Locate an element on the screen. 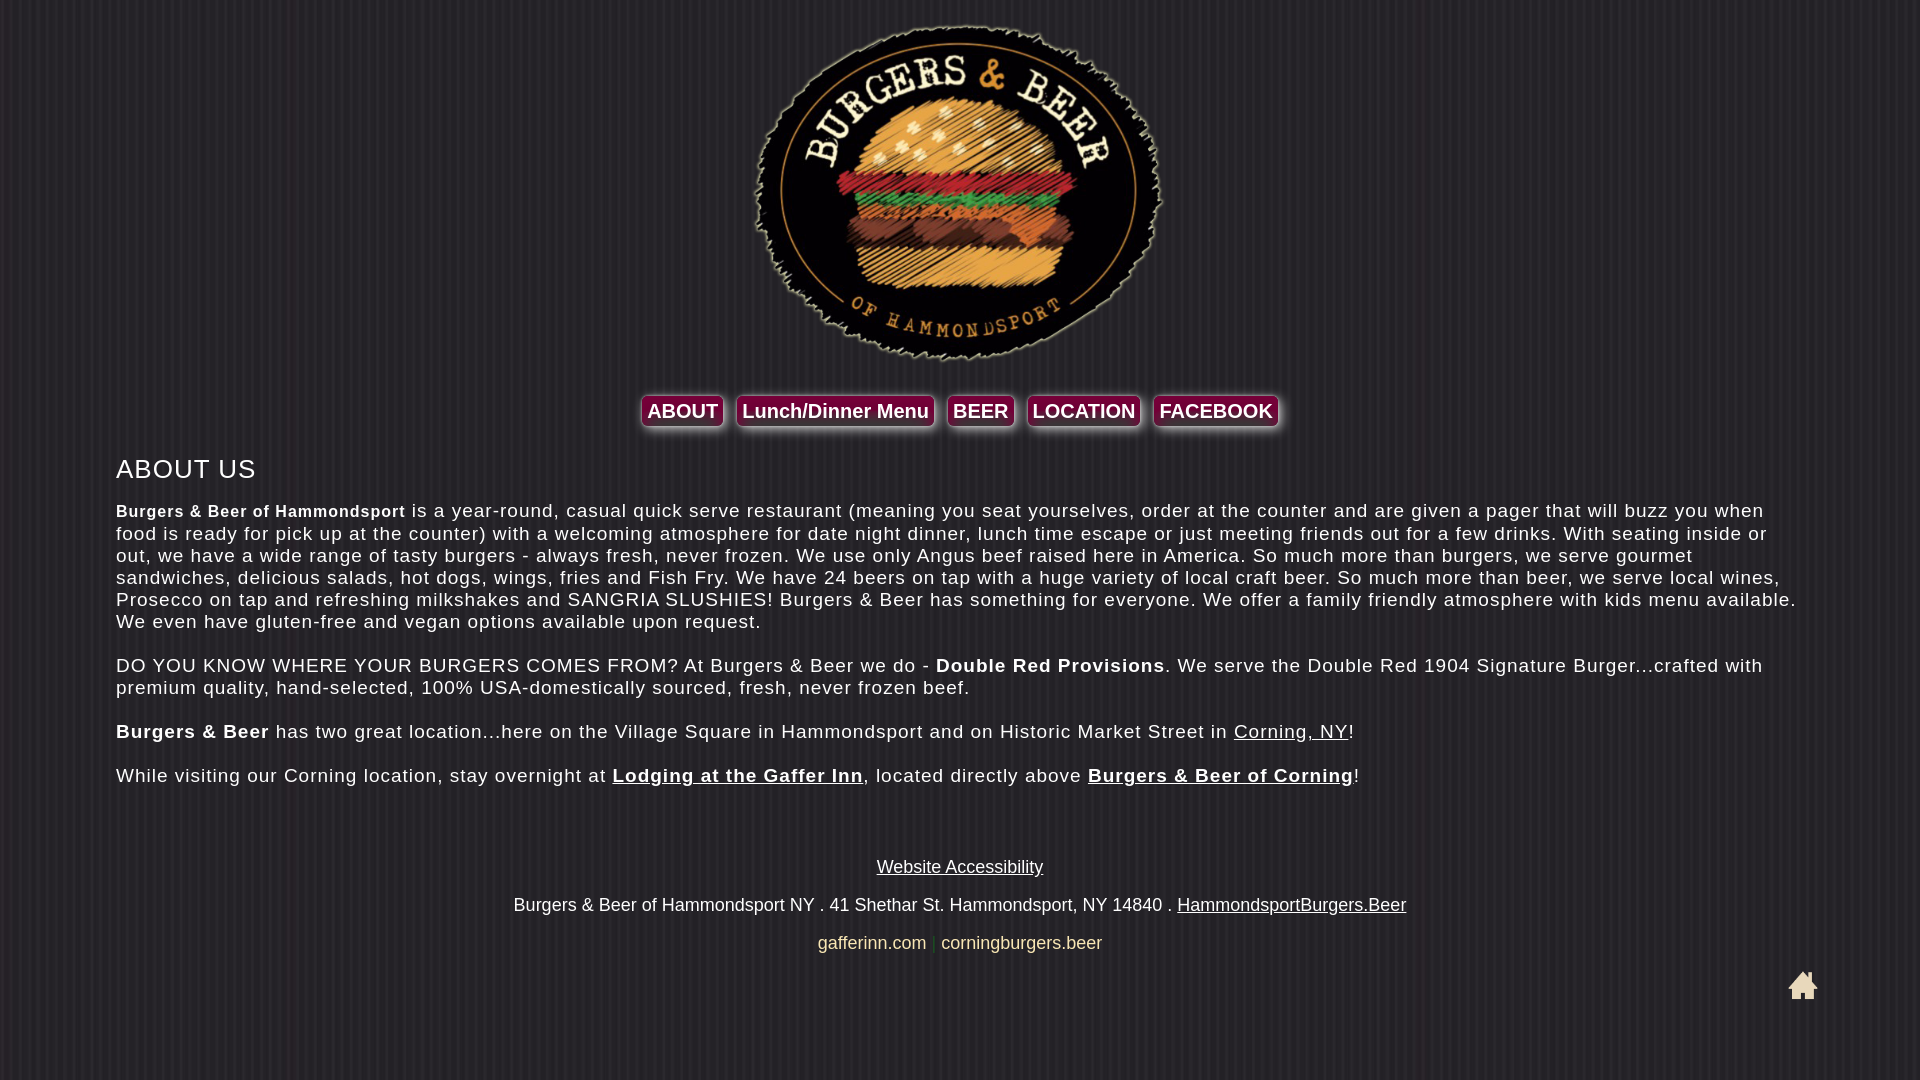  ABOUT is located at coordinates (682, 410).